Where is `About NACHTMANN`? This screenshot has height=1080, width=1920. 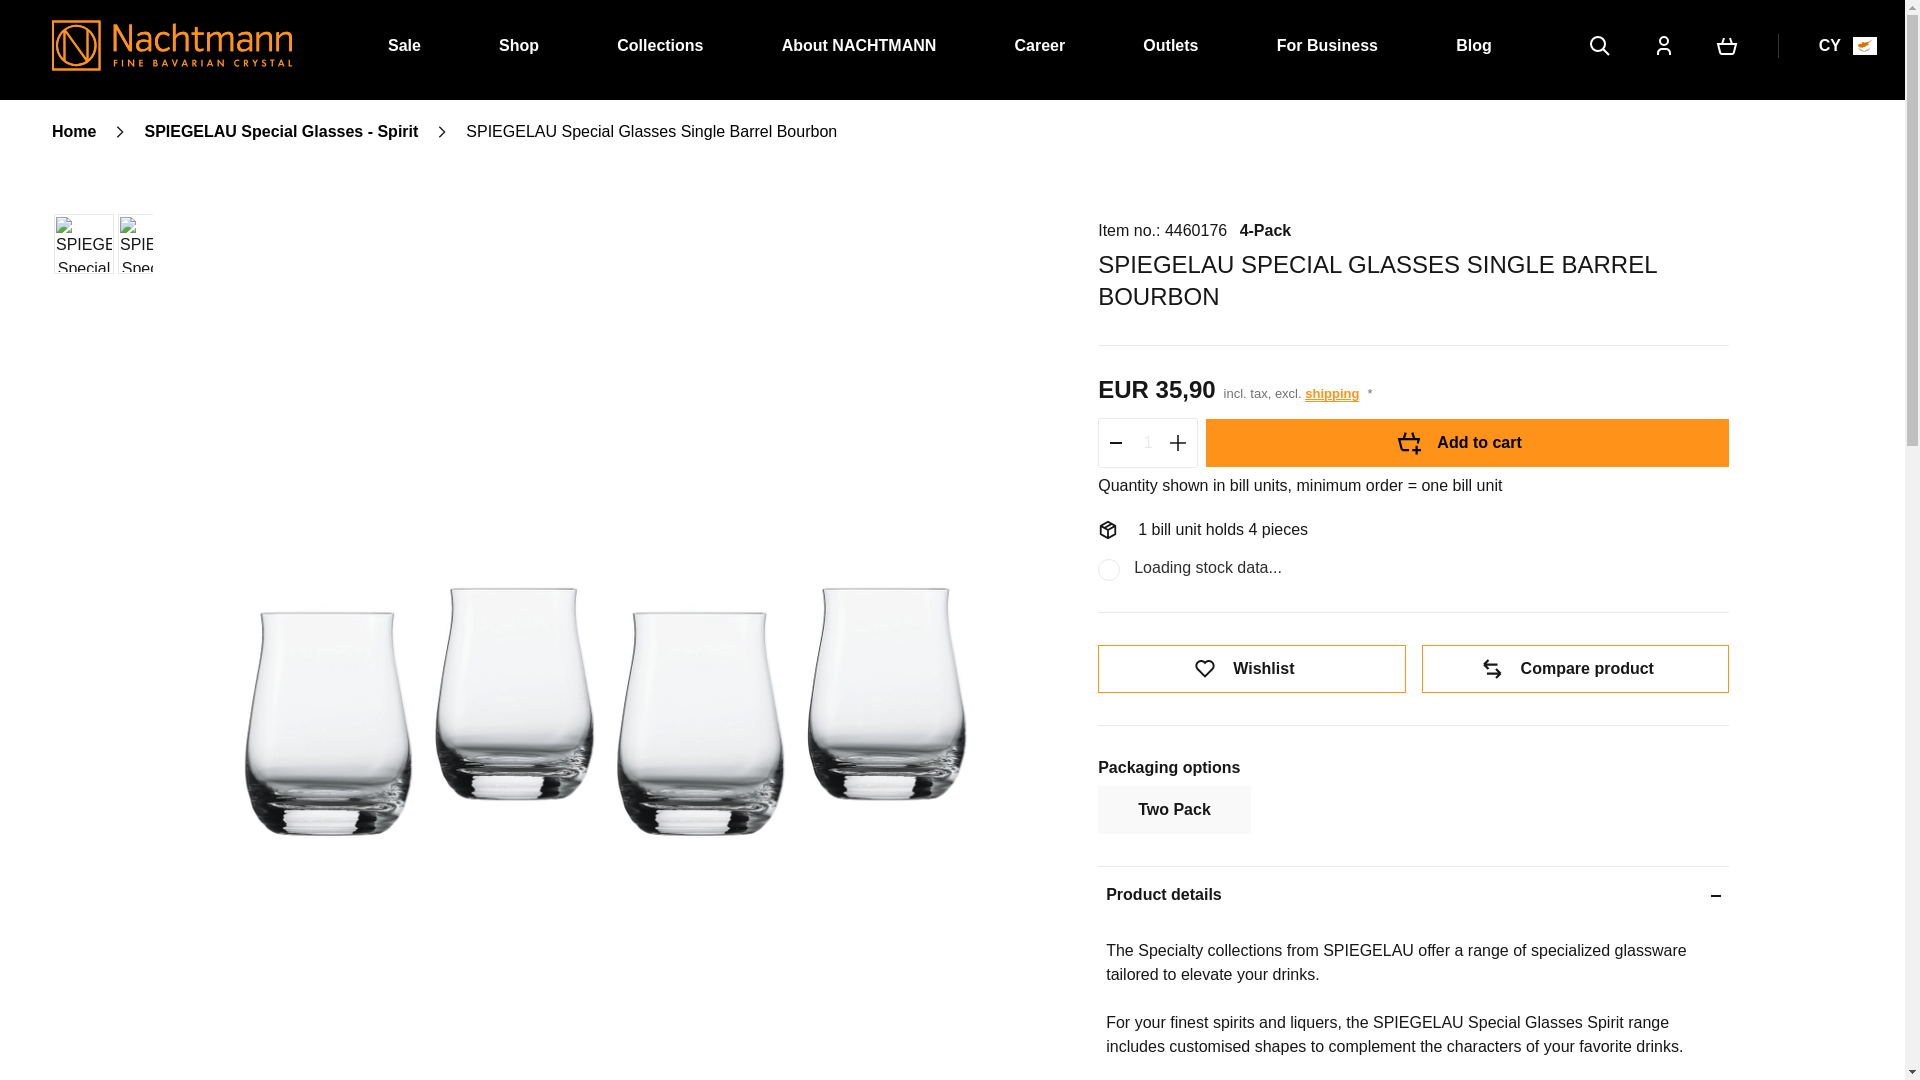 About NACHTMANN is located at coordinates (858, 45).